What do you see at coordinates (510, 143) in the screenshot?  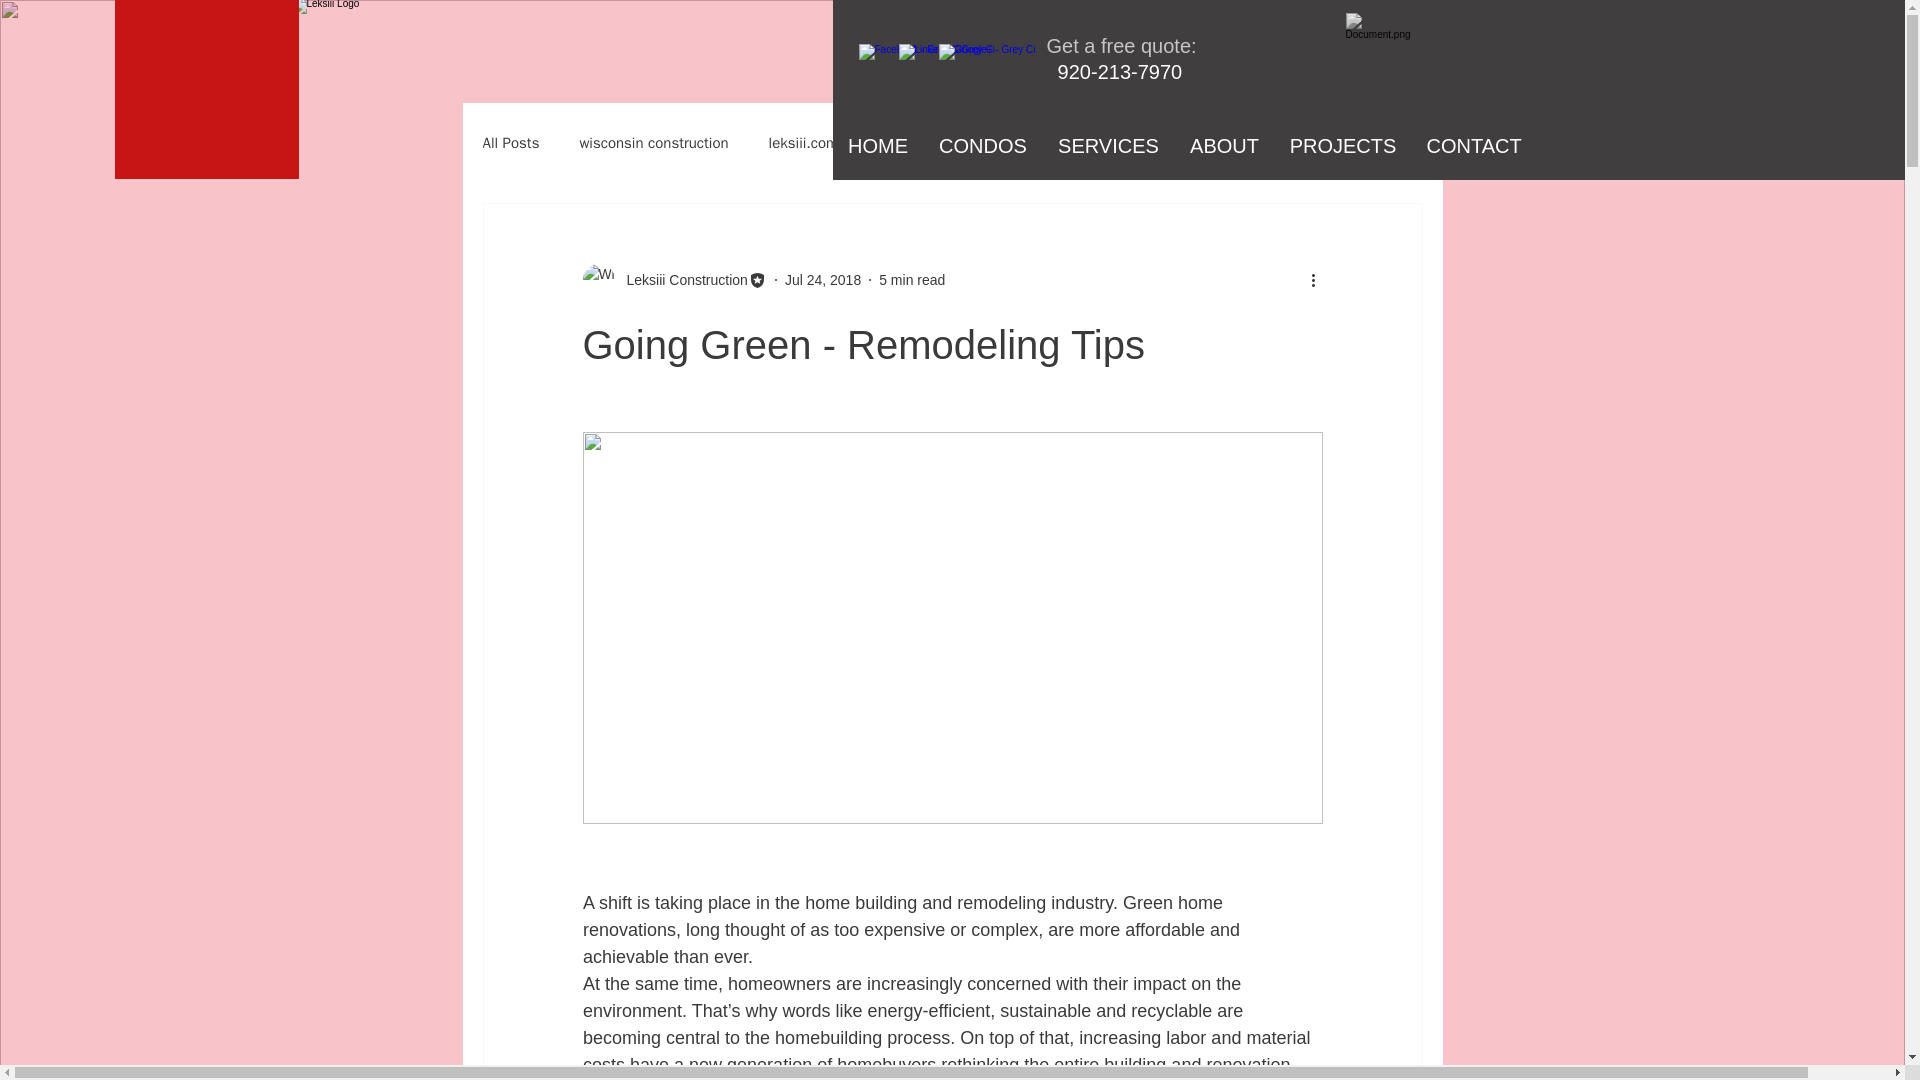 I see `All Posts` at bounding box center [510, 143].